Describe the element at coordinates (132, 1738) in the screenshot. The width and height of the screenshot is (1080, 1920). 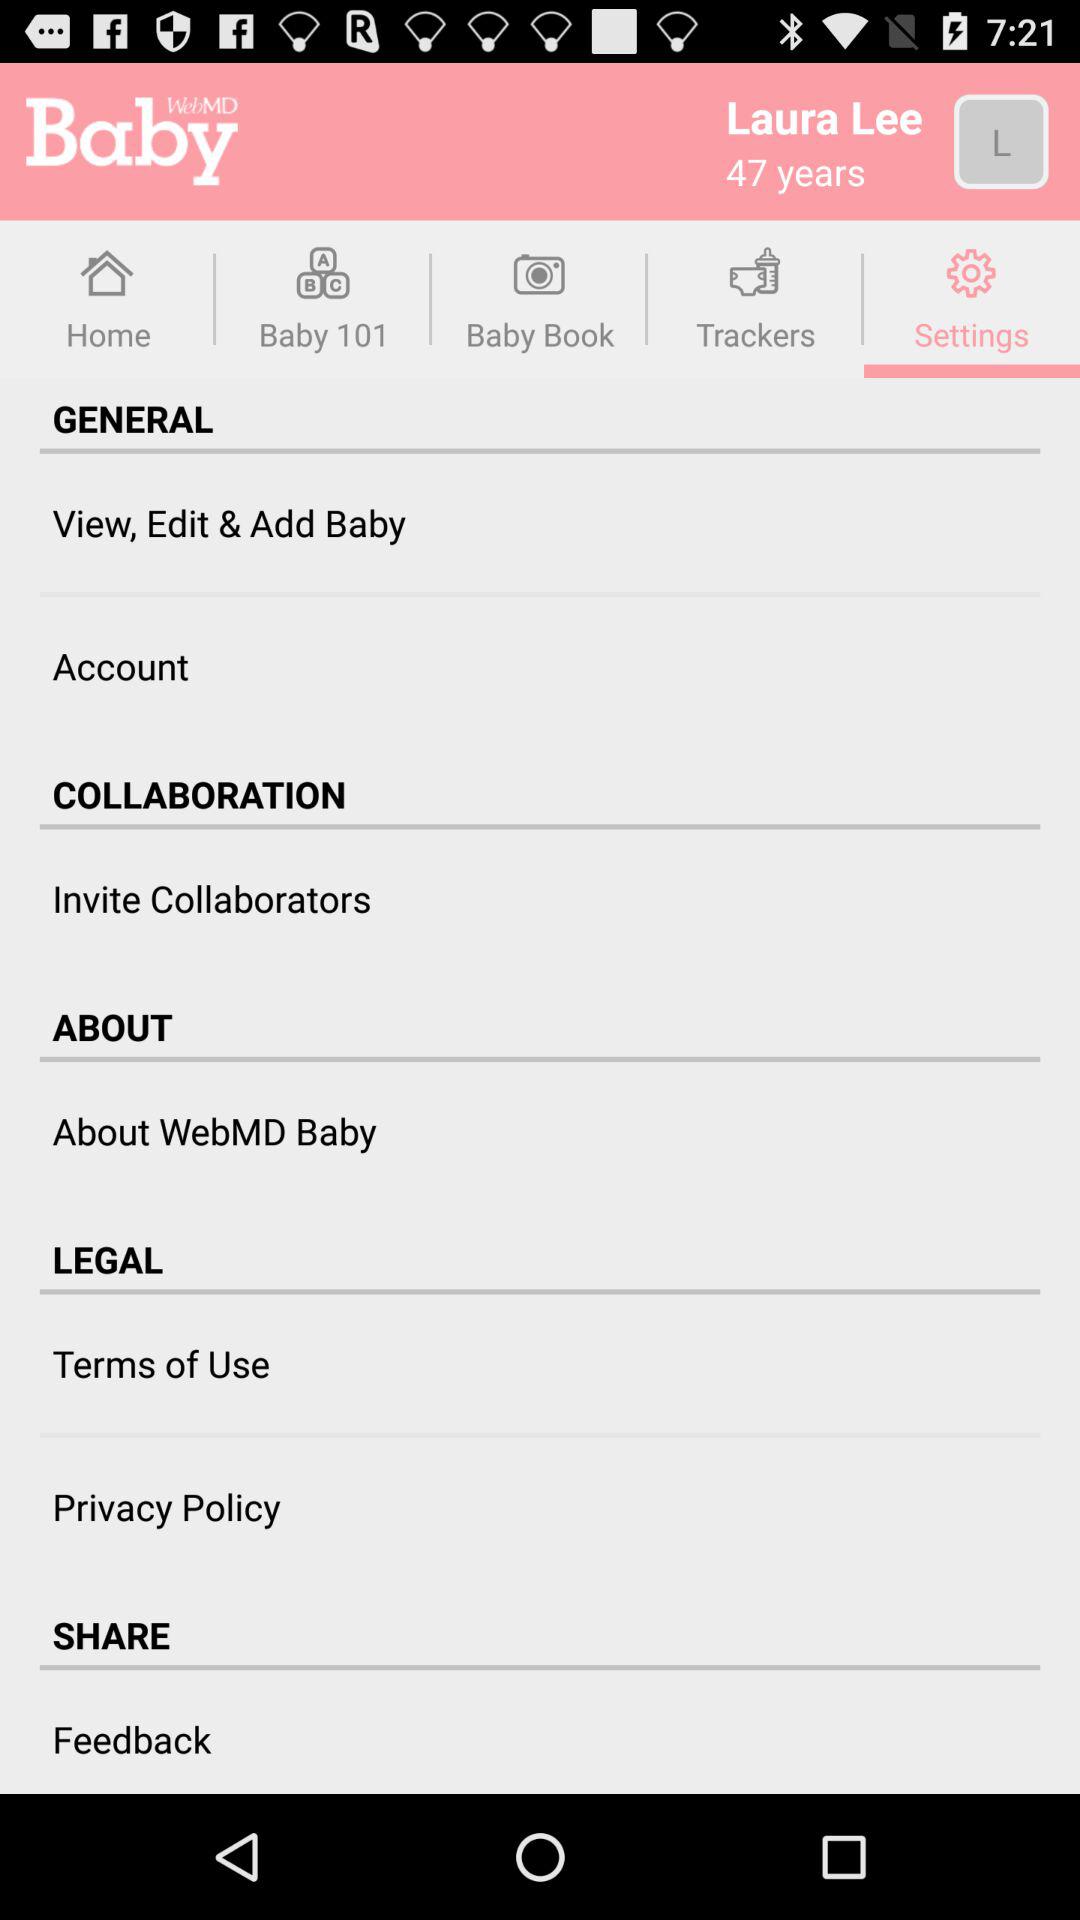
I see `scroll to the feedback icon` at that location.